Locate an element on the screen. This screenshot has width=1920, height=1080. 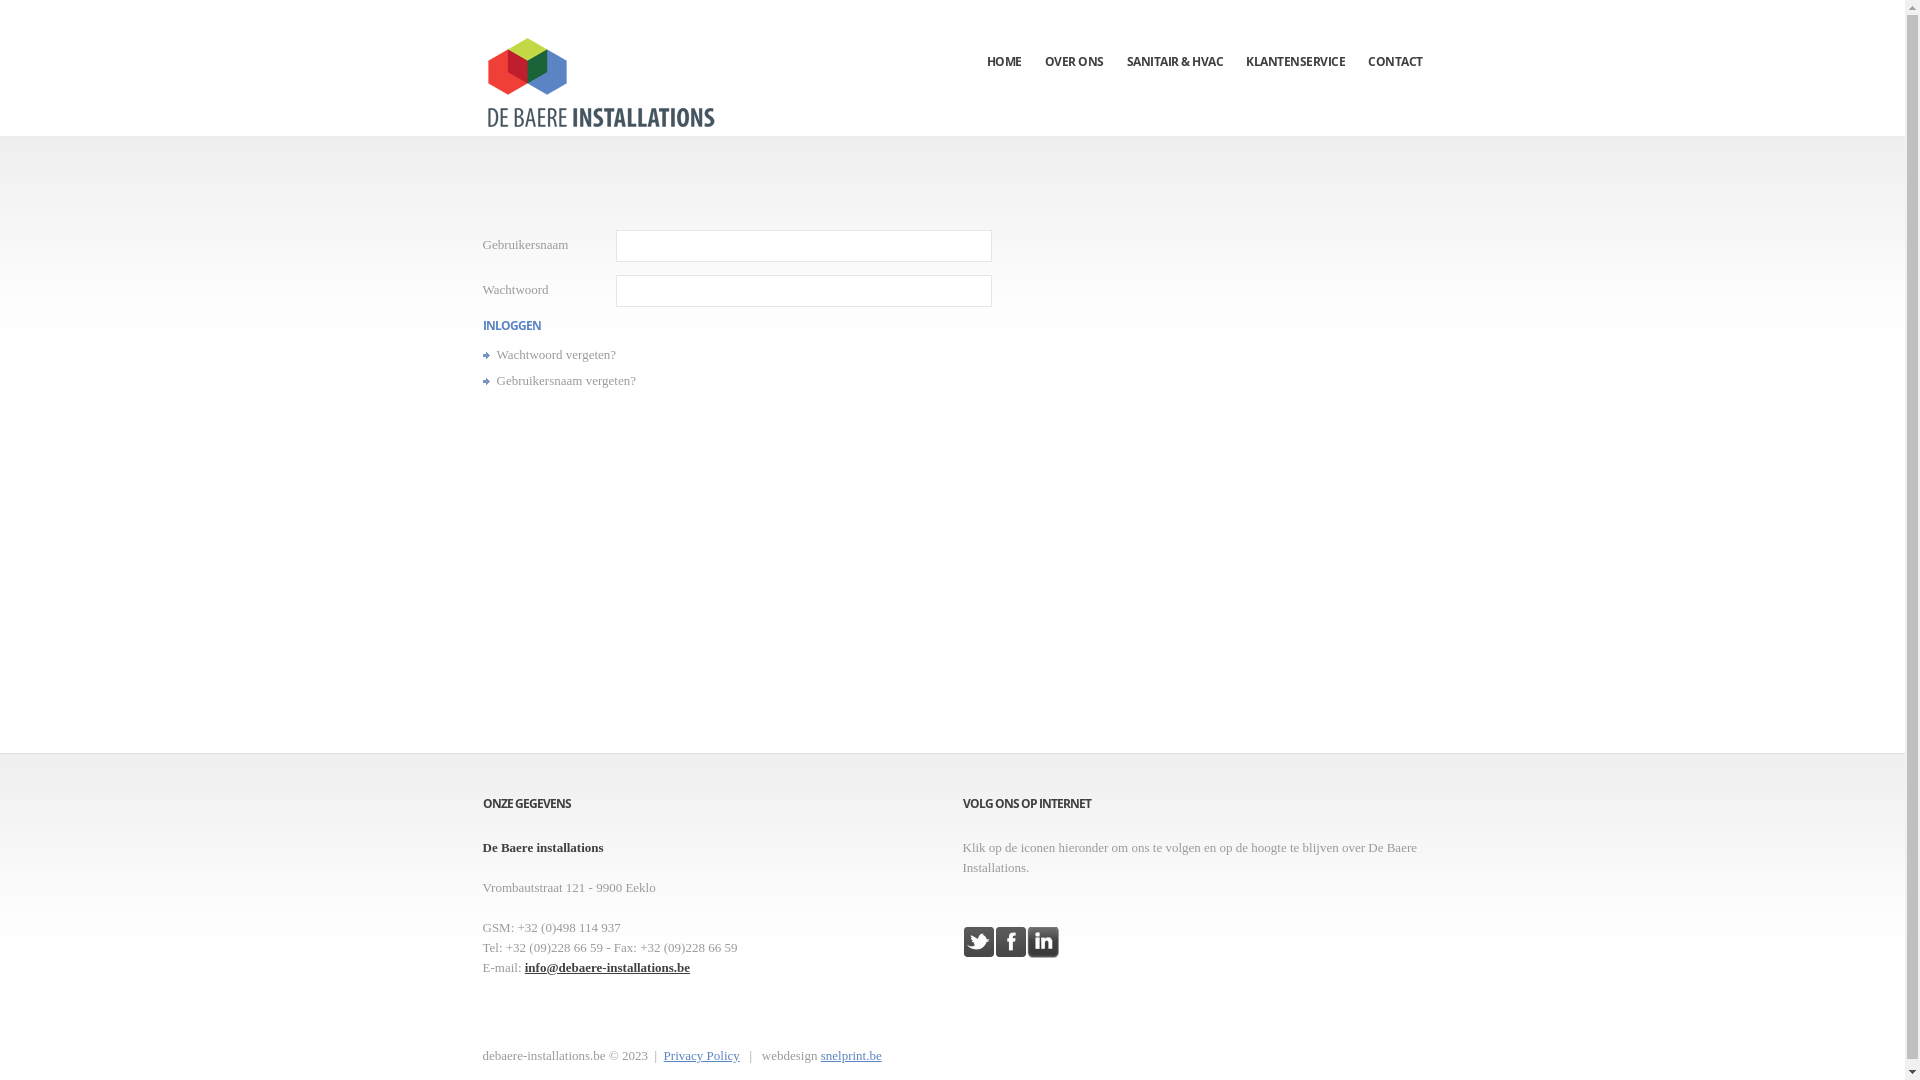
KLANTENSERVICE is located at coordinates (1296, 35).